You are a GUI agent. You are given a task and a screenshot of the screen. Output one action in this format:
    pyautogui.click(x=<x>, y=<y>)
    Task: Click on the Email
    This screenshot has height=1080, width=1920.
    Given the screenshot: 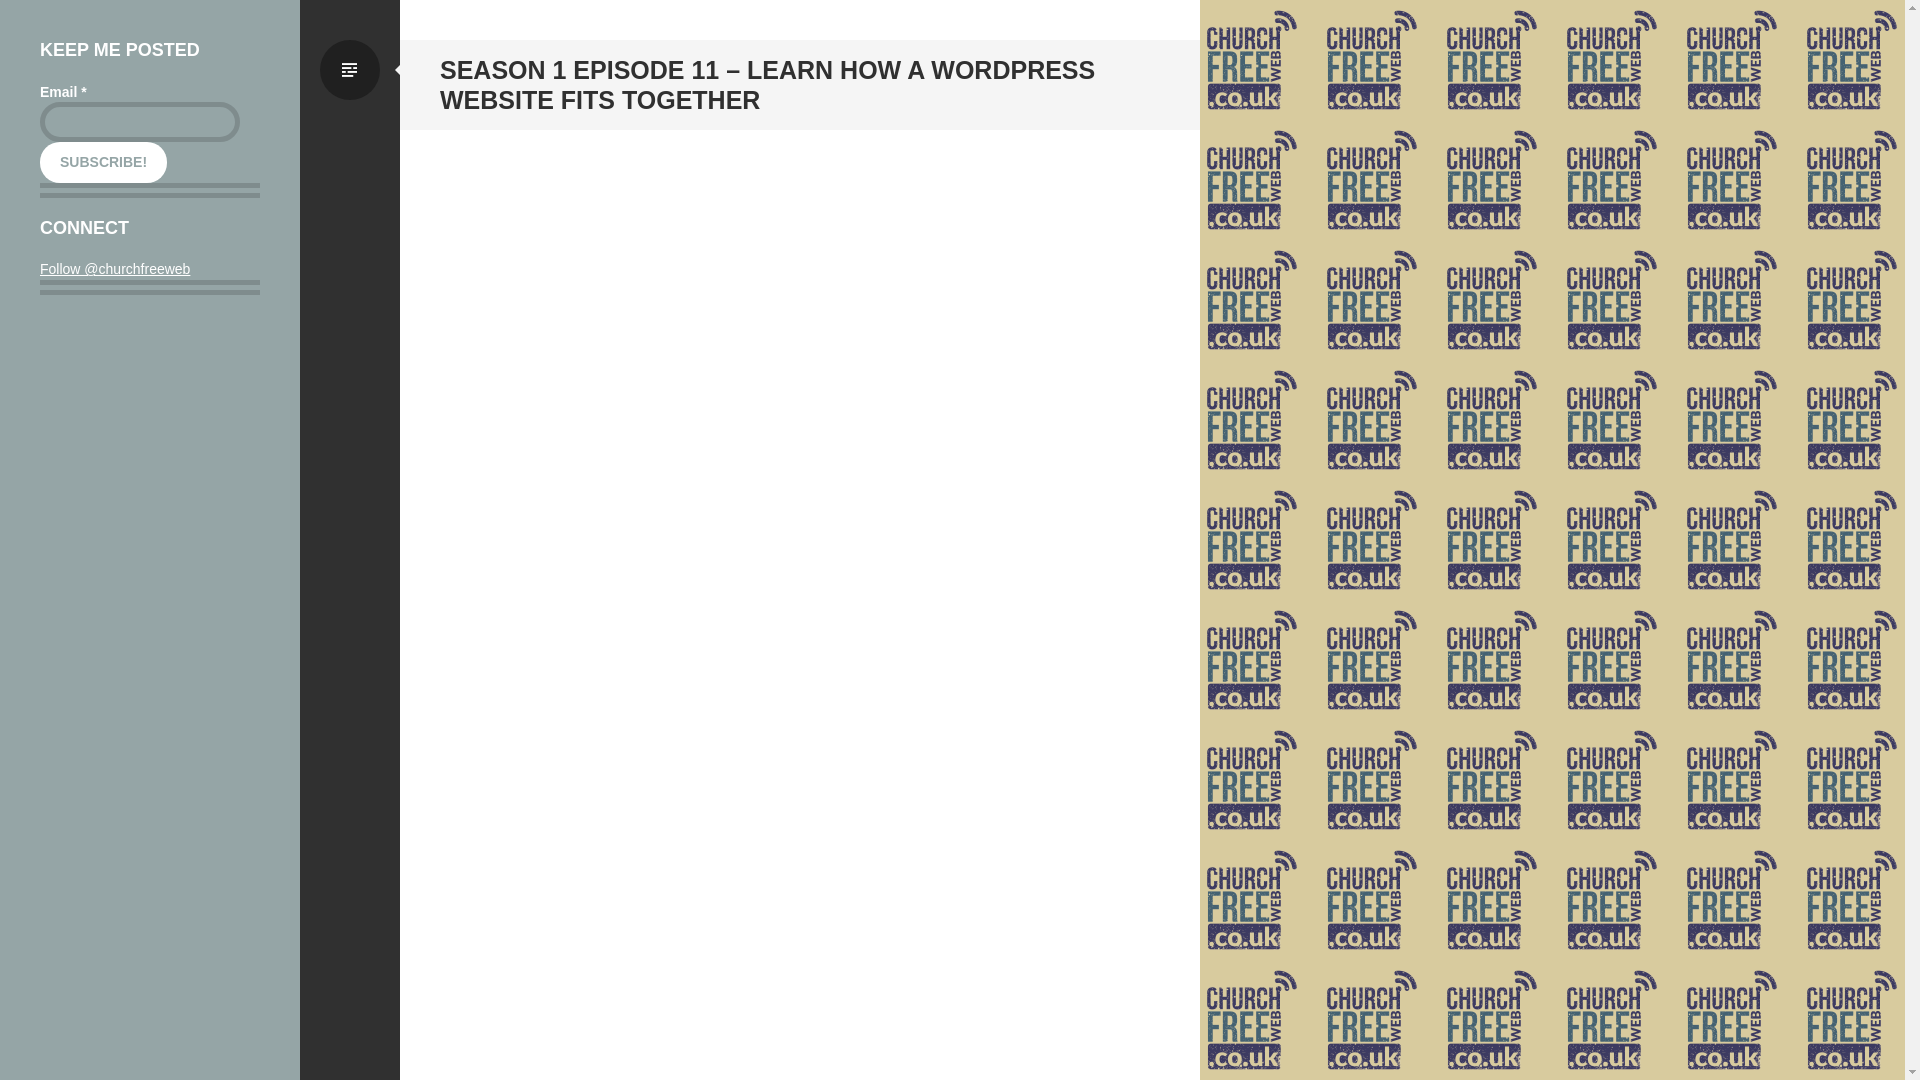 What is the action you would take?
    pyautogui.click(x=140, y=121)
    